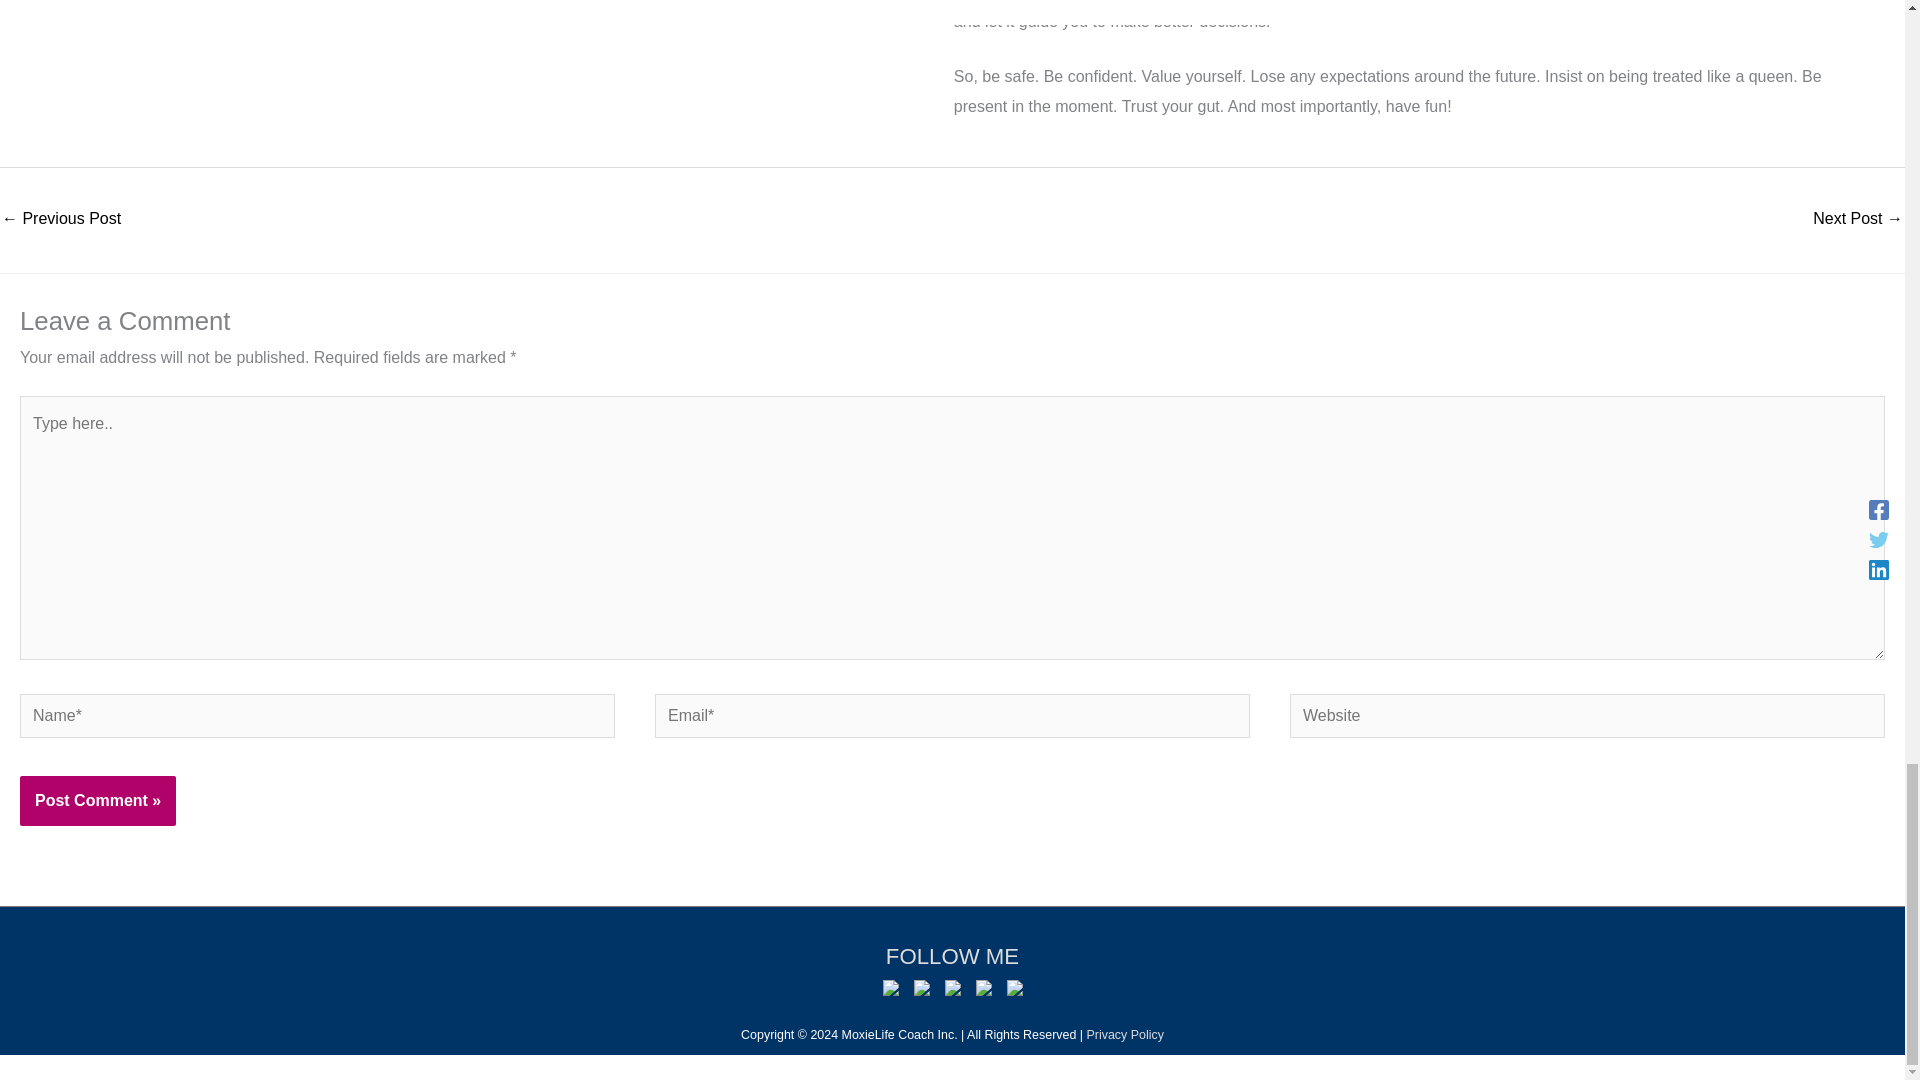  What do you see at coordinates (952, 987) in the screenshot?
I see `Connect With Me on LinkedIn` at bounding box center [952, 987].